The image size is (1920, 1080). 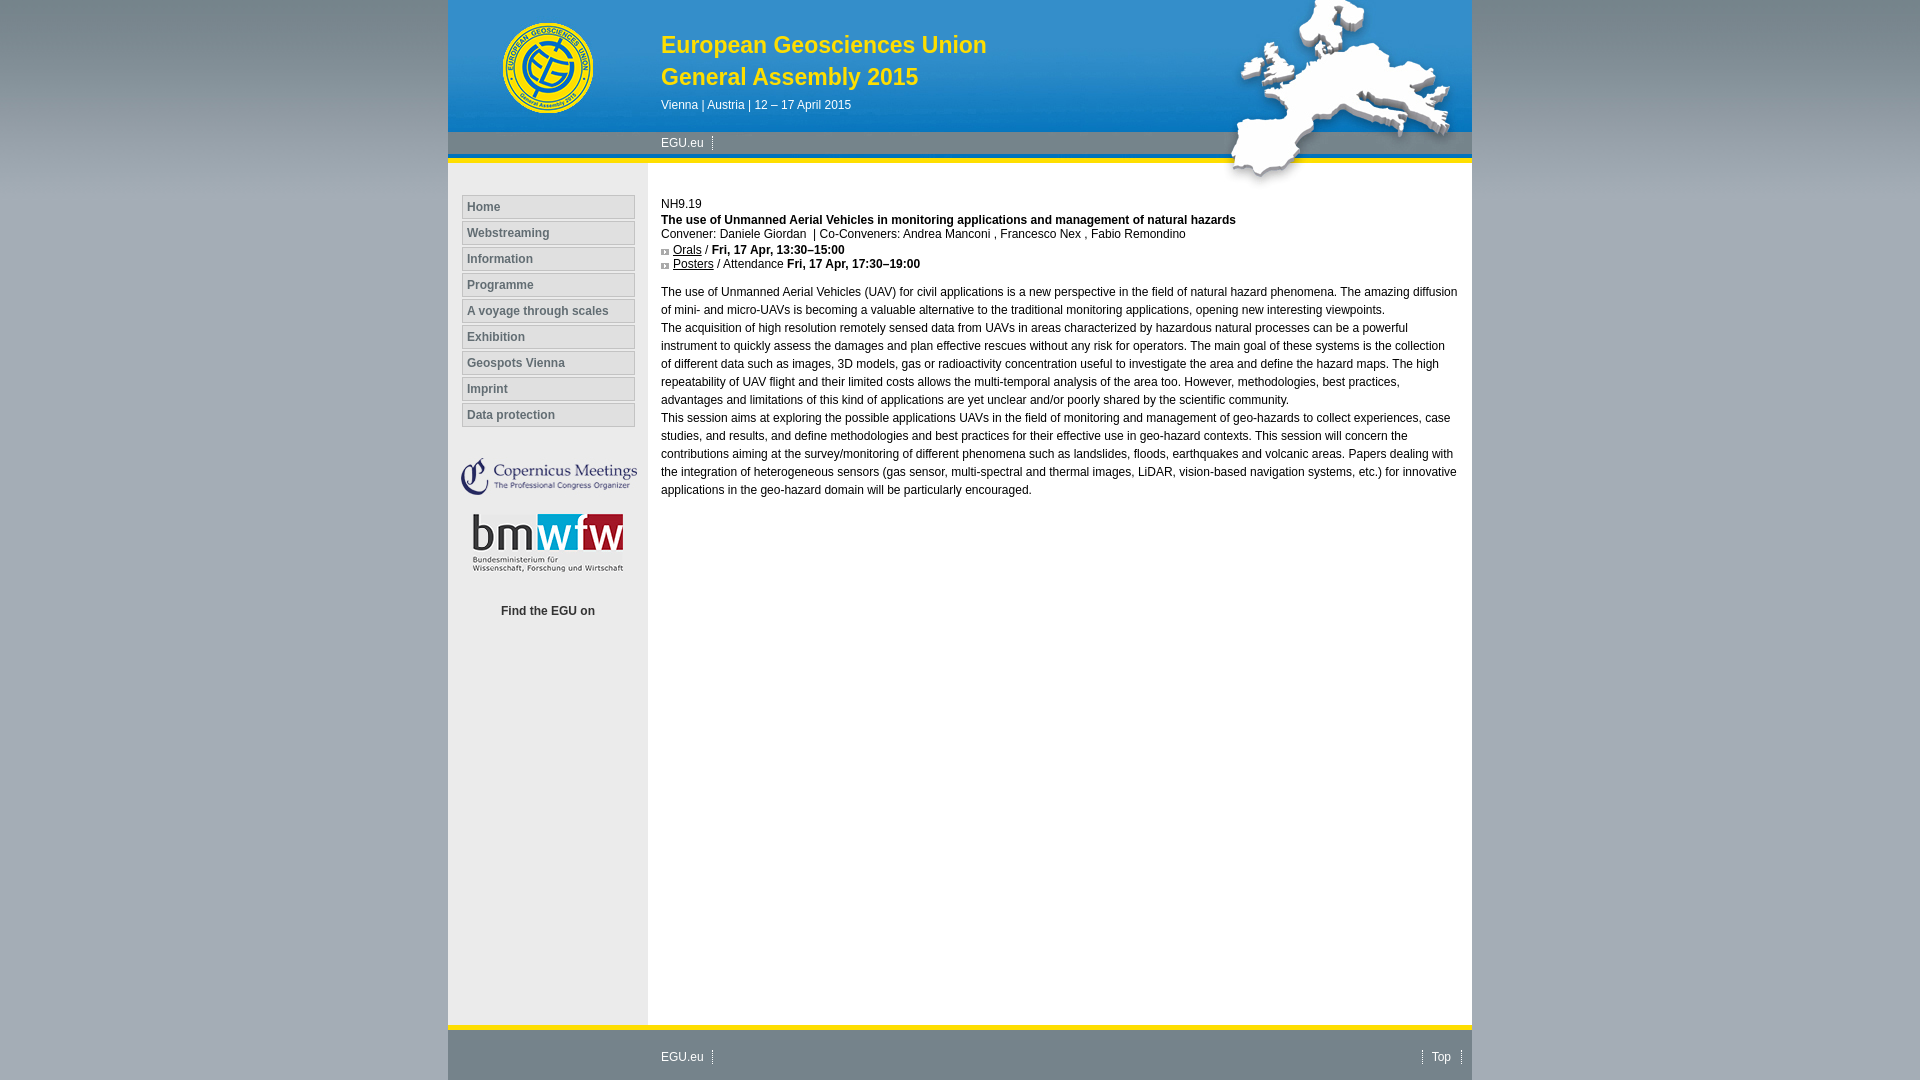 I want to click on Programme, so click(x=548, y=285).